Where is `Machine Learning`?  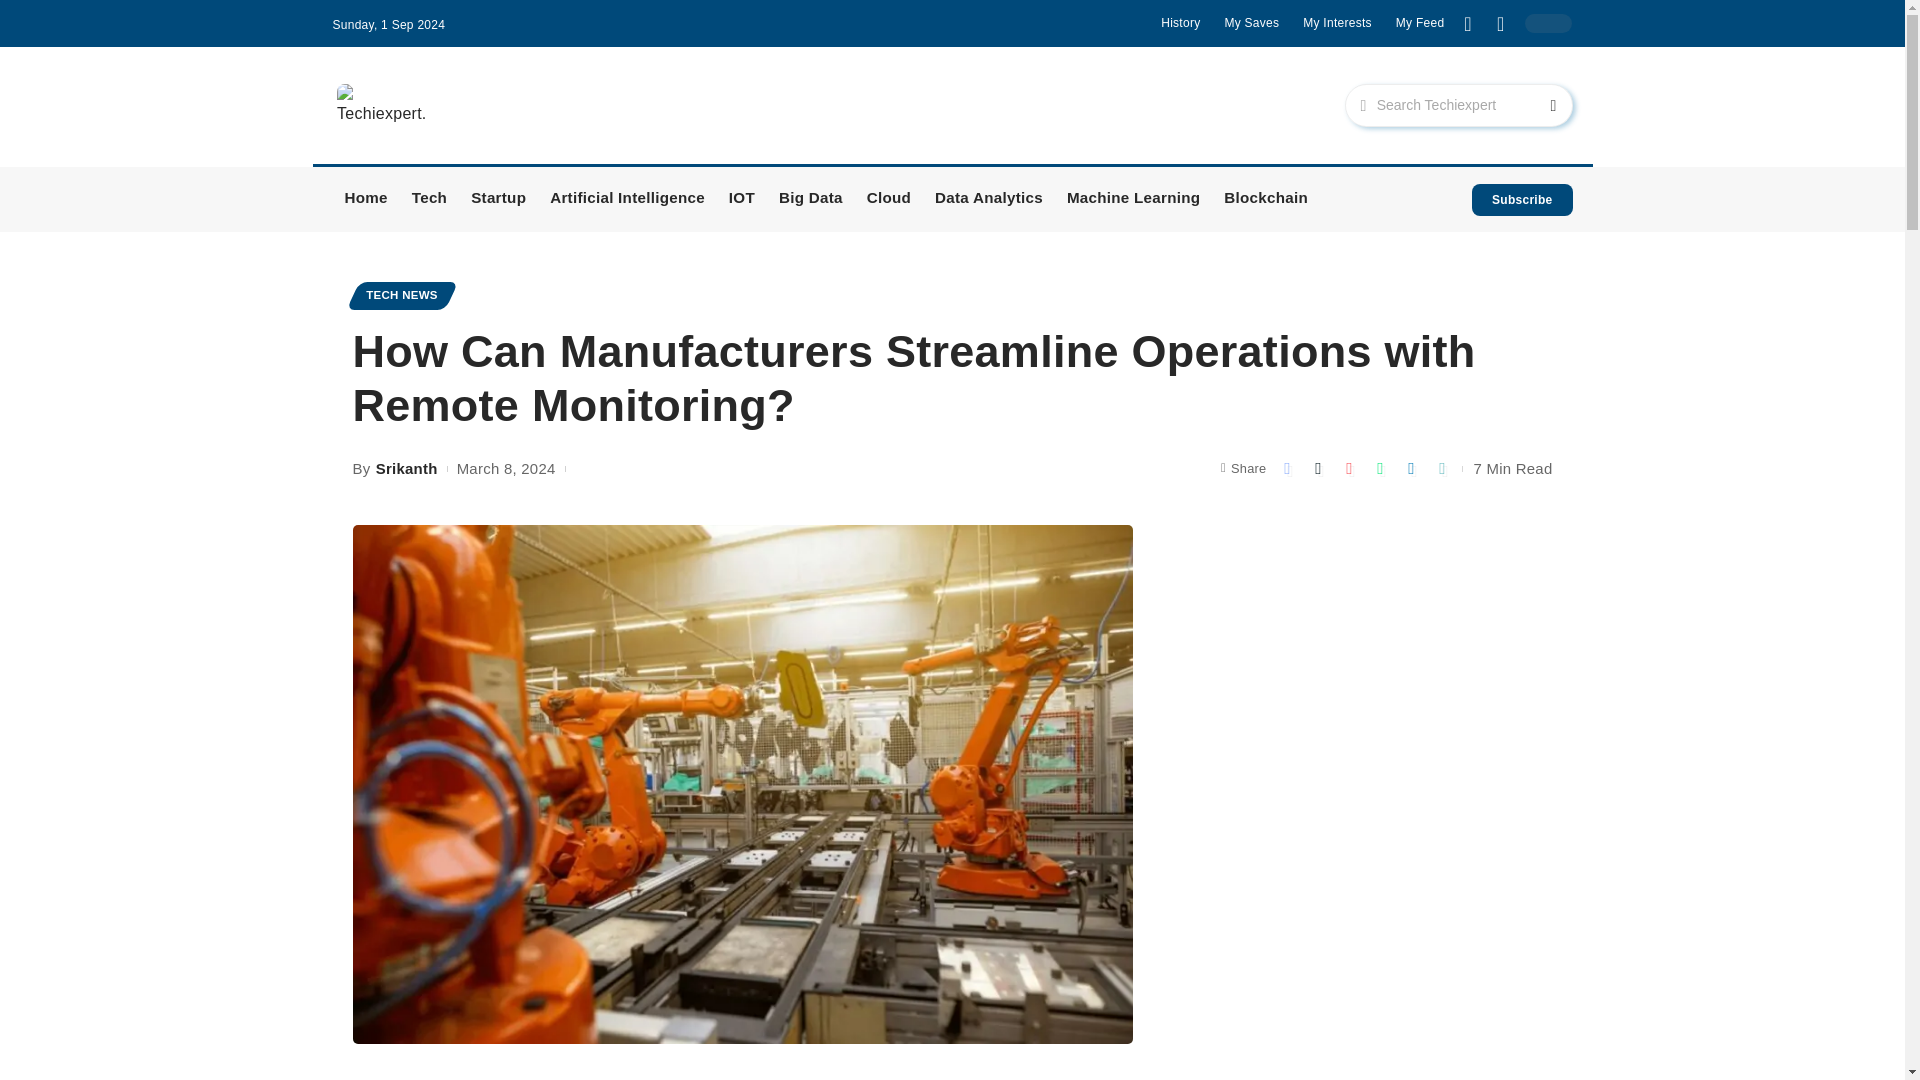
Machine Learning is located at coordinates (1132, 200).